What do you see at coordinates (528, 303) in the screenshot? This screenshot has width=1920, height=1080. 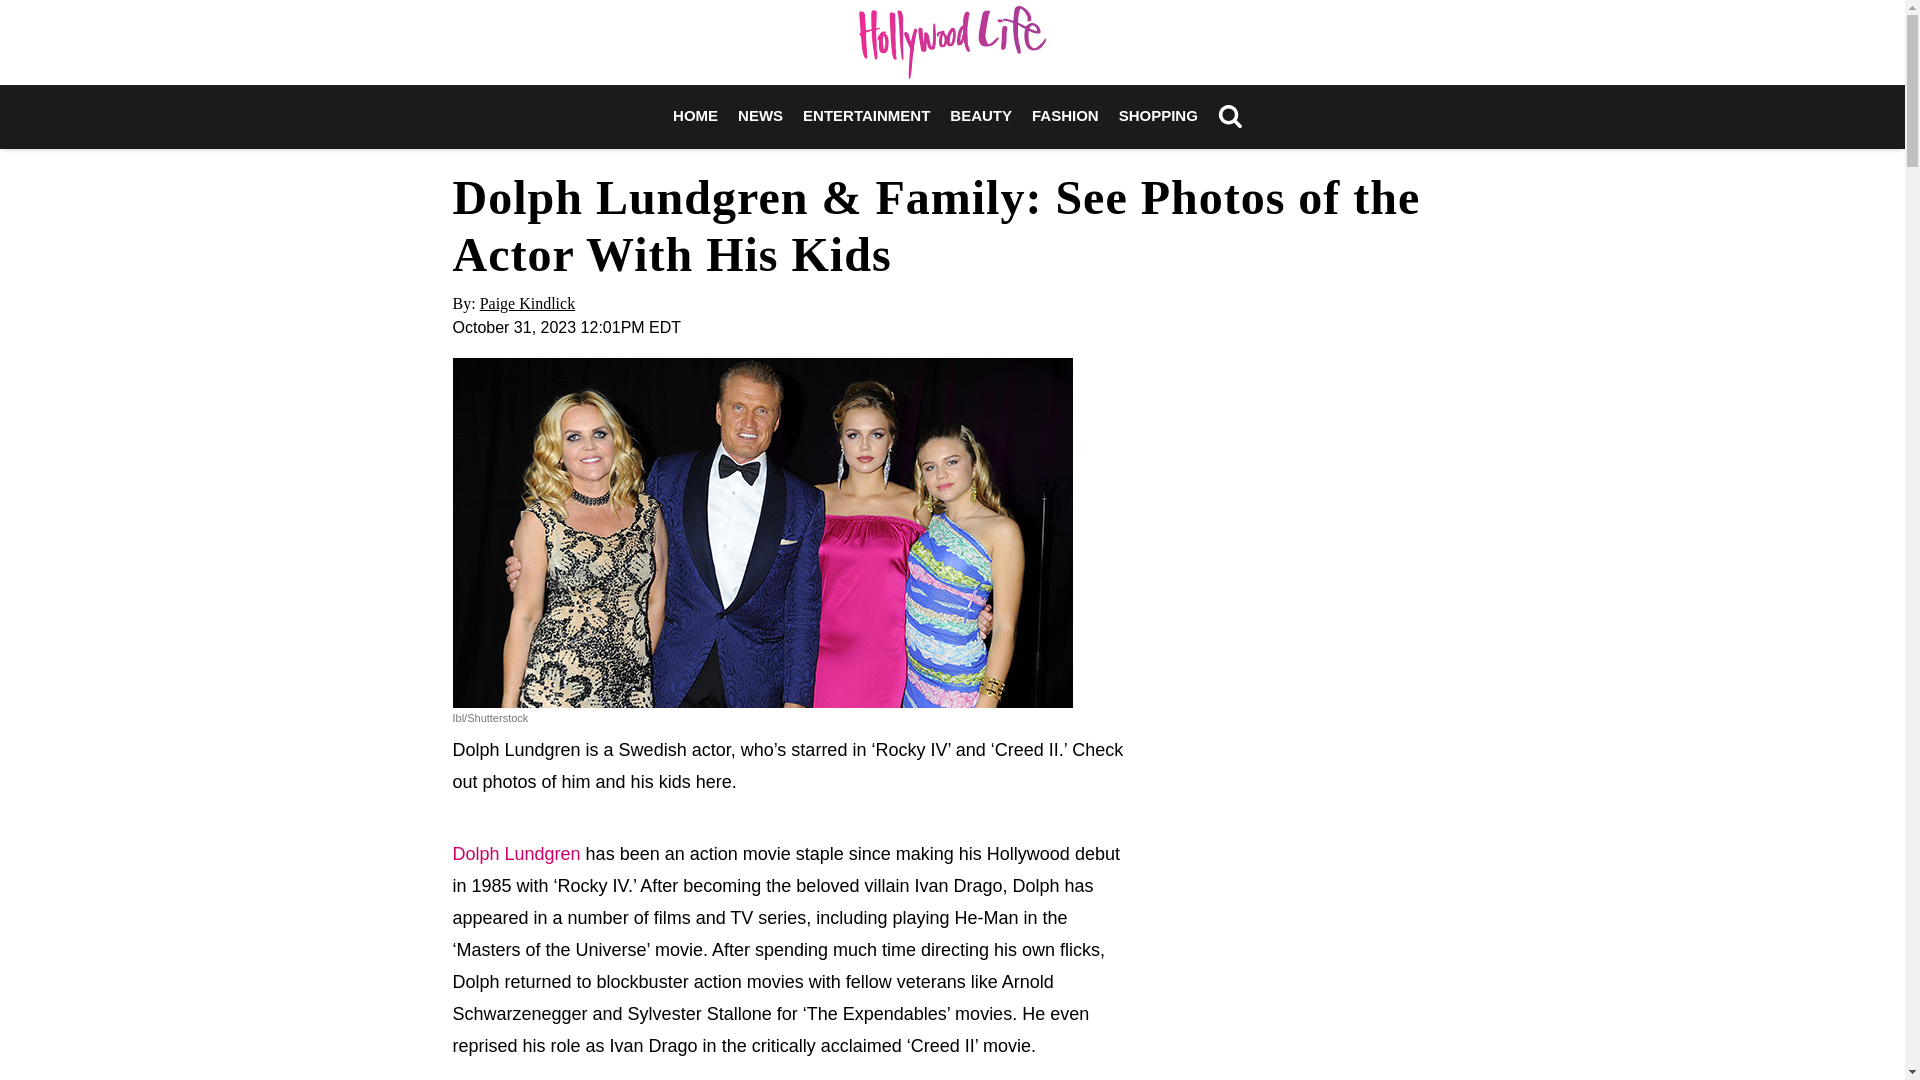 I see `Posts by Paige Kindlick` at bounding box center [528, 303].